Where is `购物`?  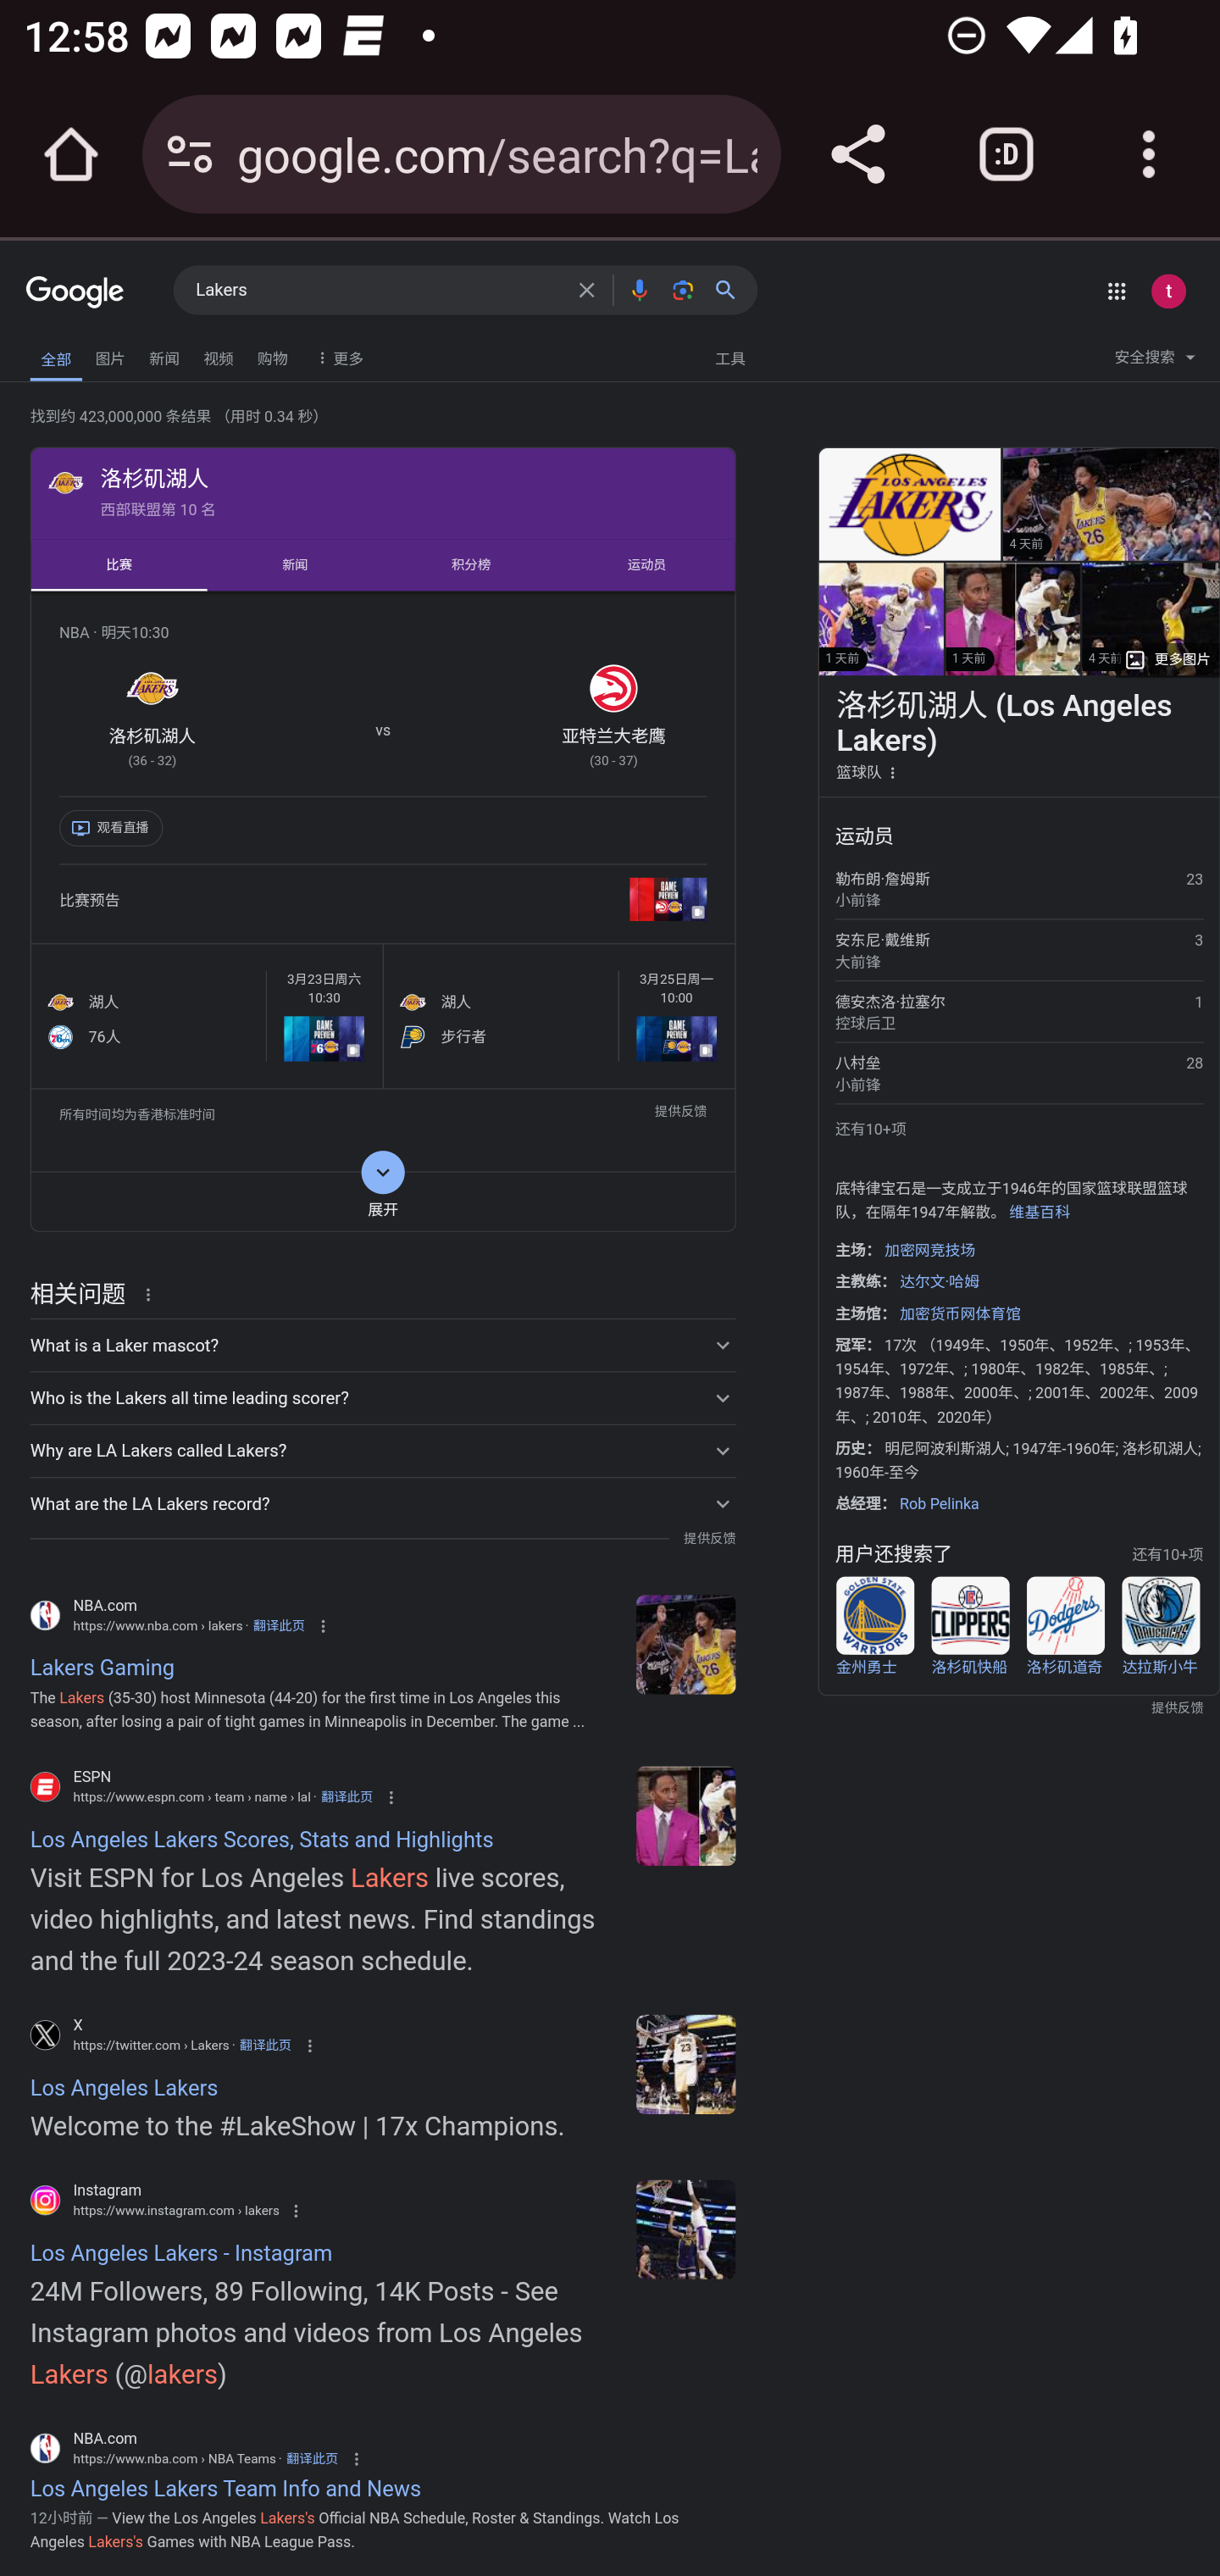 购物 is located at coordinates (272, 355).